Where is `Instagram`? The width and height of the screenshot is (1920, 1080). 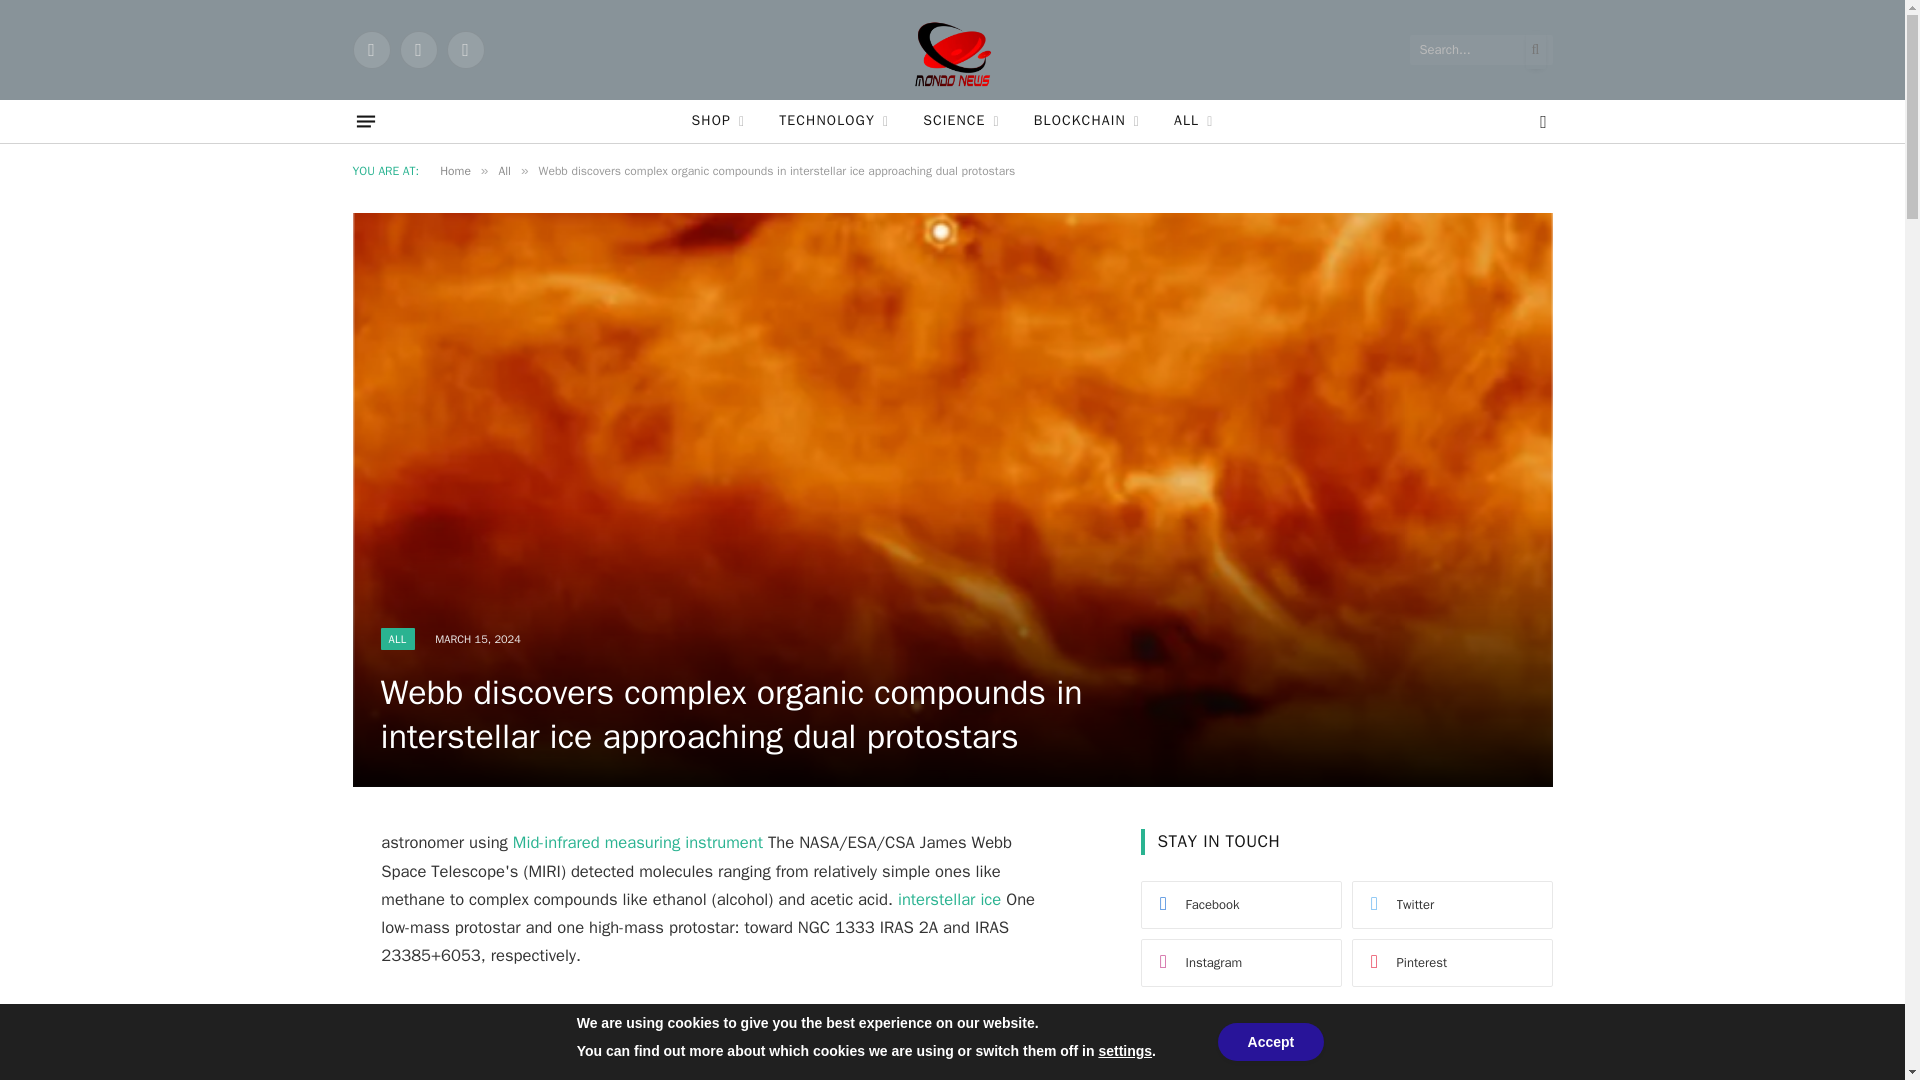
Instagram is located at coordinates (464, 50).